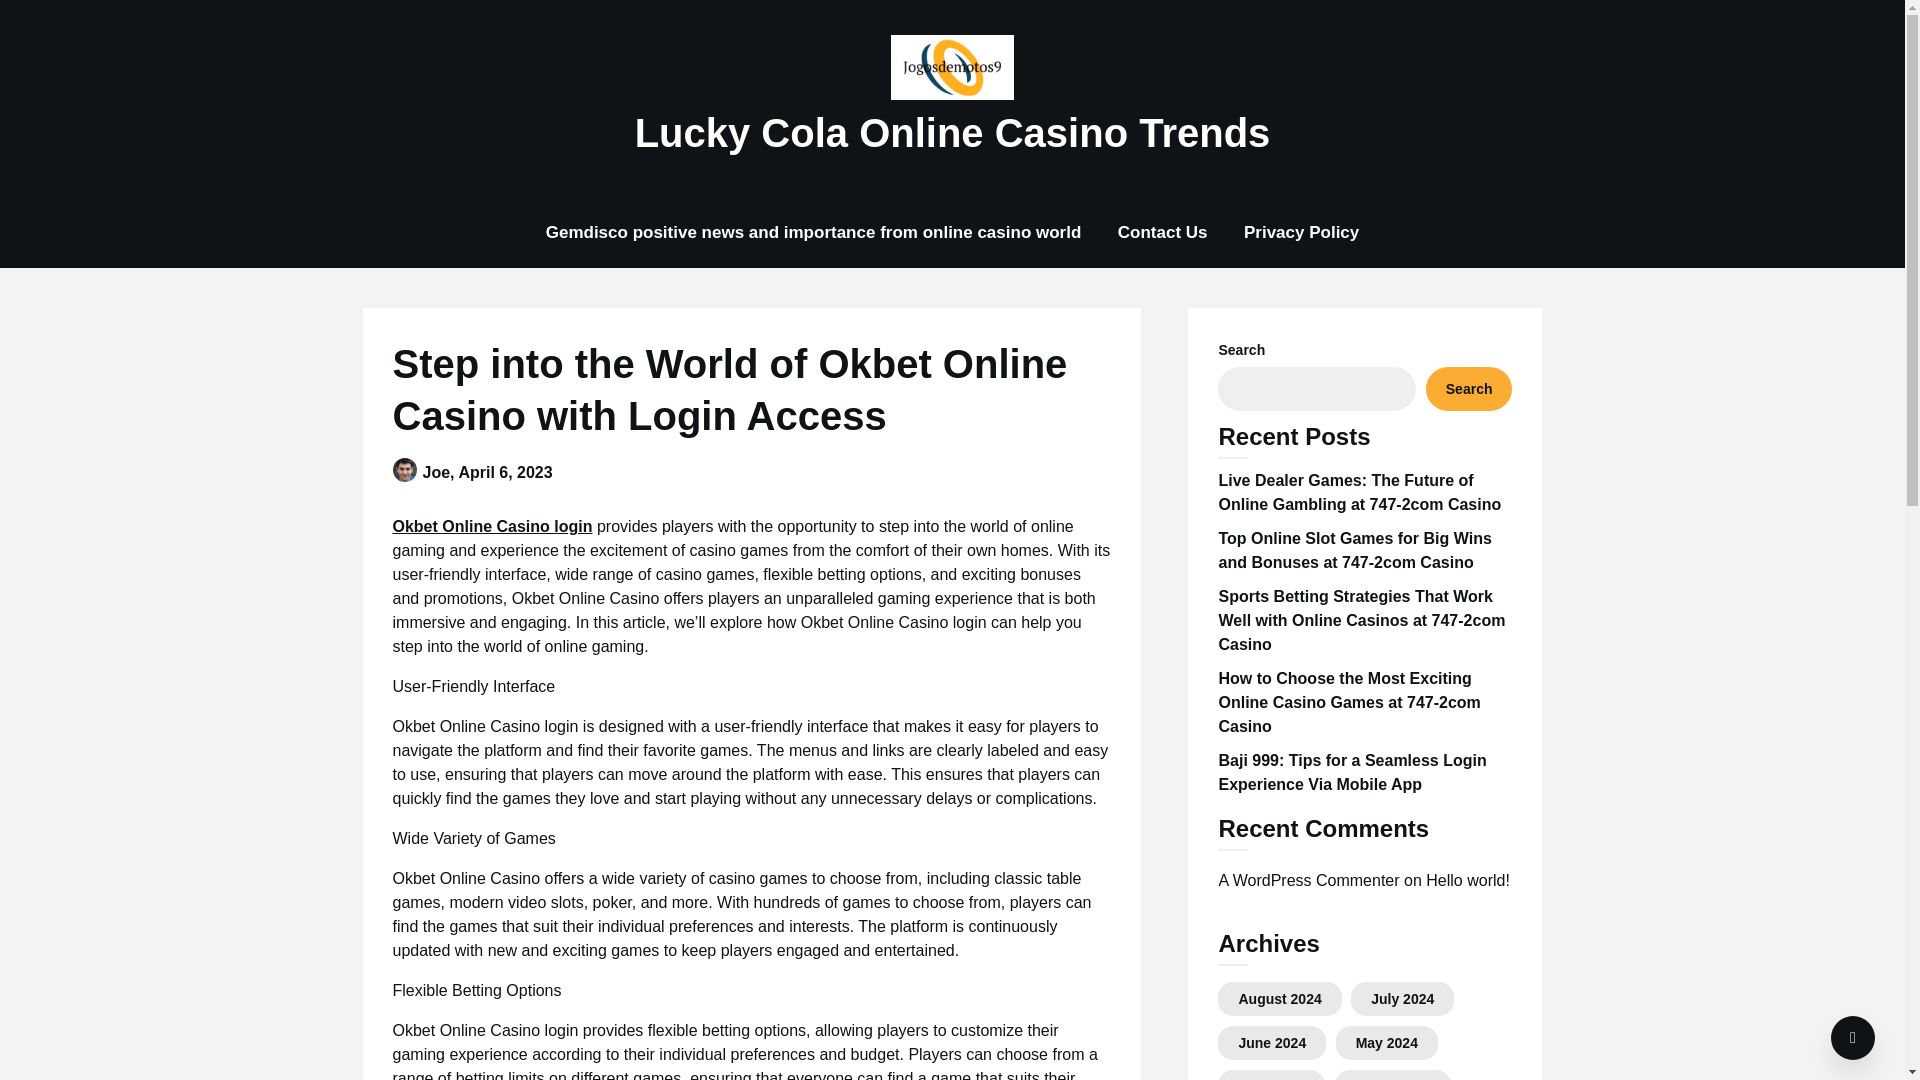 The image size is (1920, 1080). What do you see at coordinates (952, 132) in the screenshot?
I see `Lucky Cola Online Casino Trends` at bounding box center [952, 132].